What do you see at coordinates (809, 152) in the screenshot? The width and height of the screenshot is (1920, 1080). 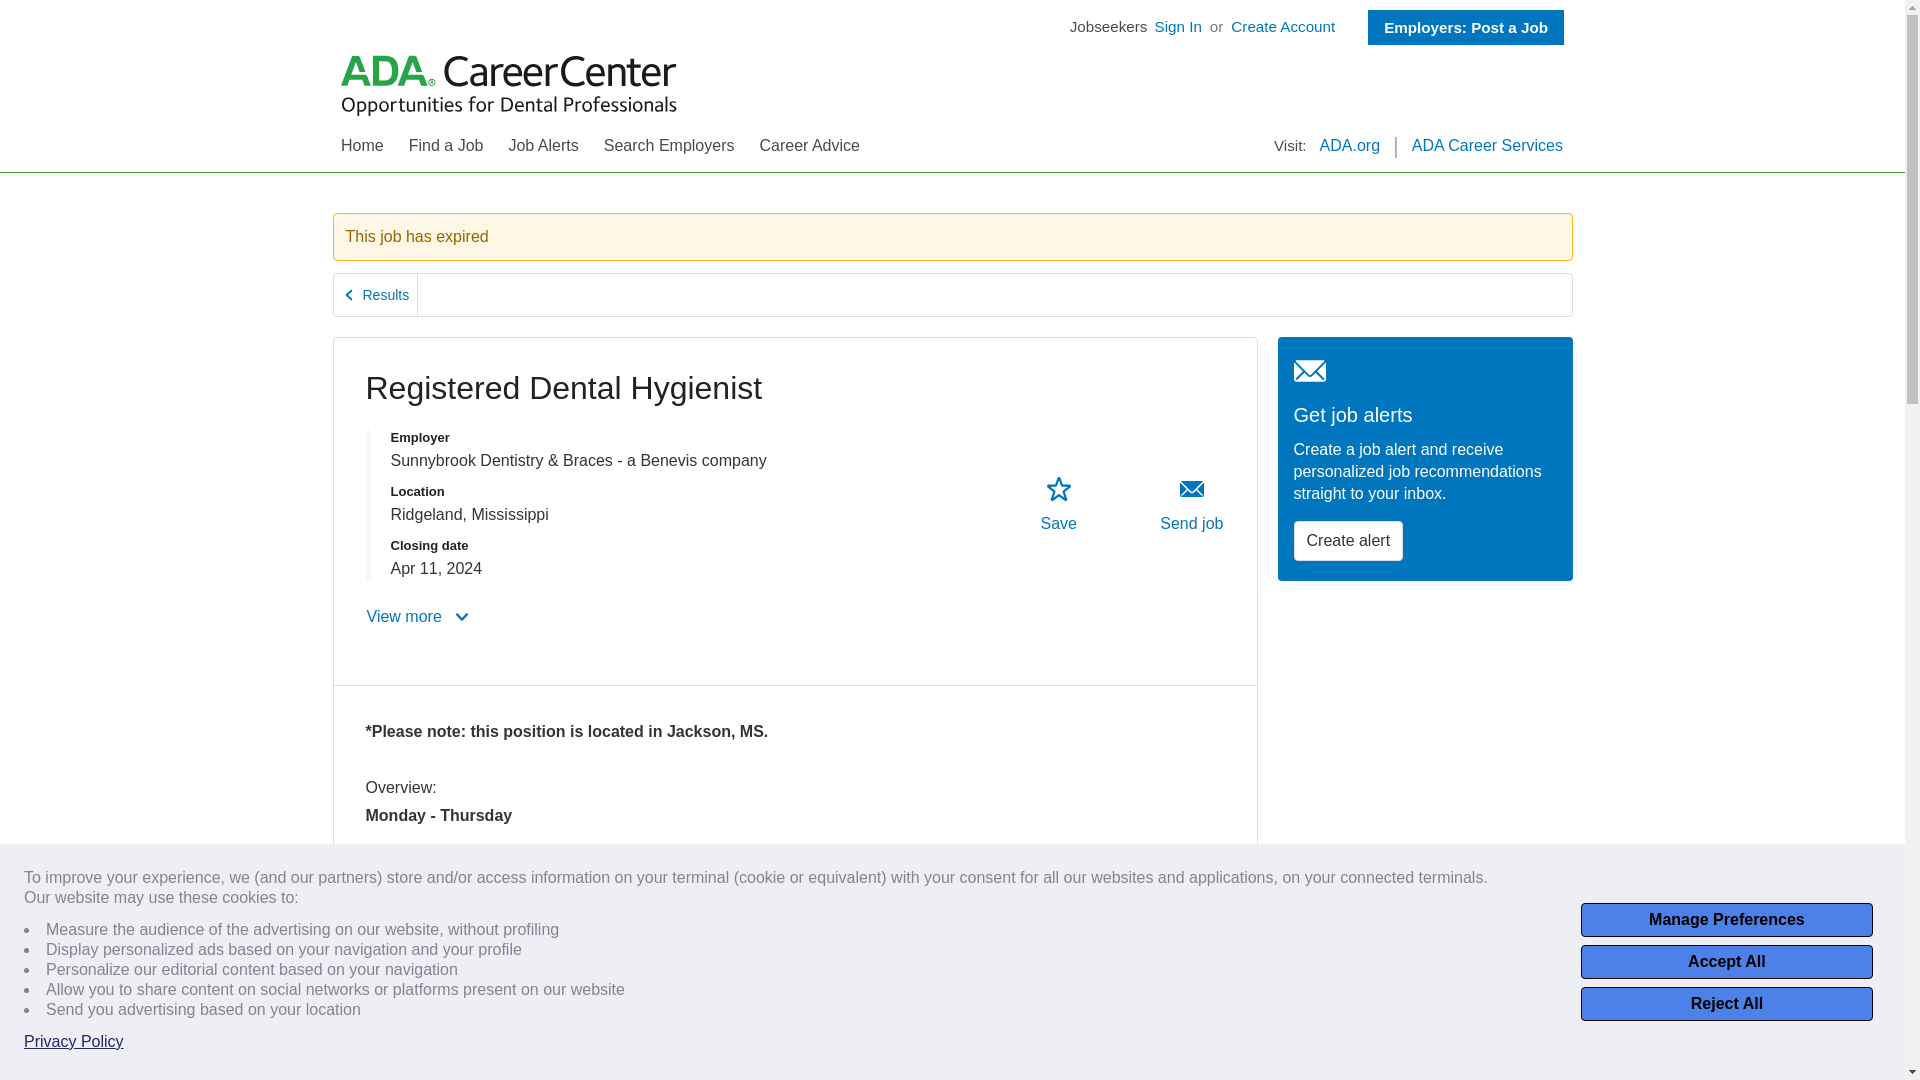 I see `ADA Career Services` at bounding box center [809, 152].